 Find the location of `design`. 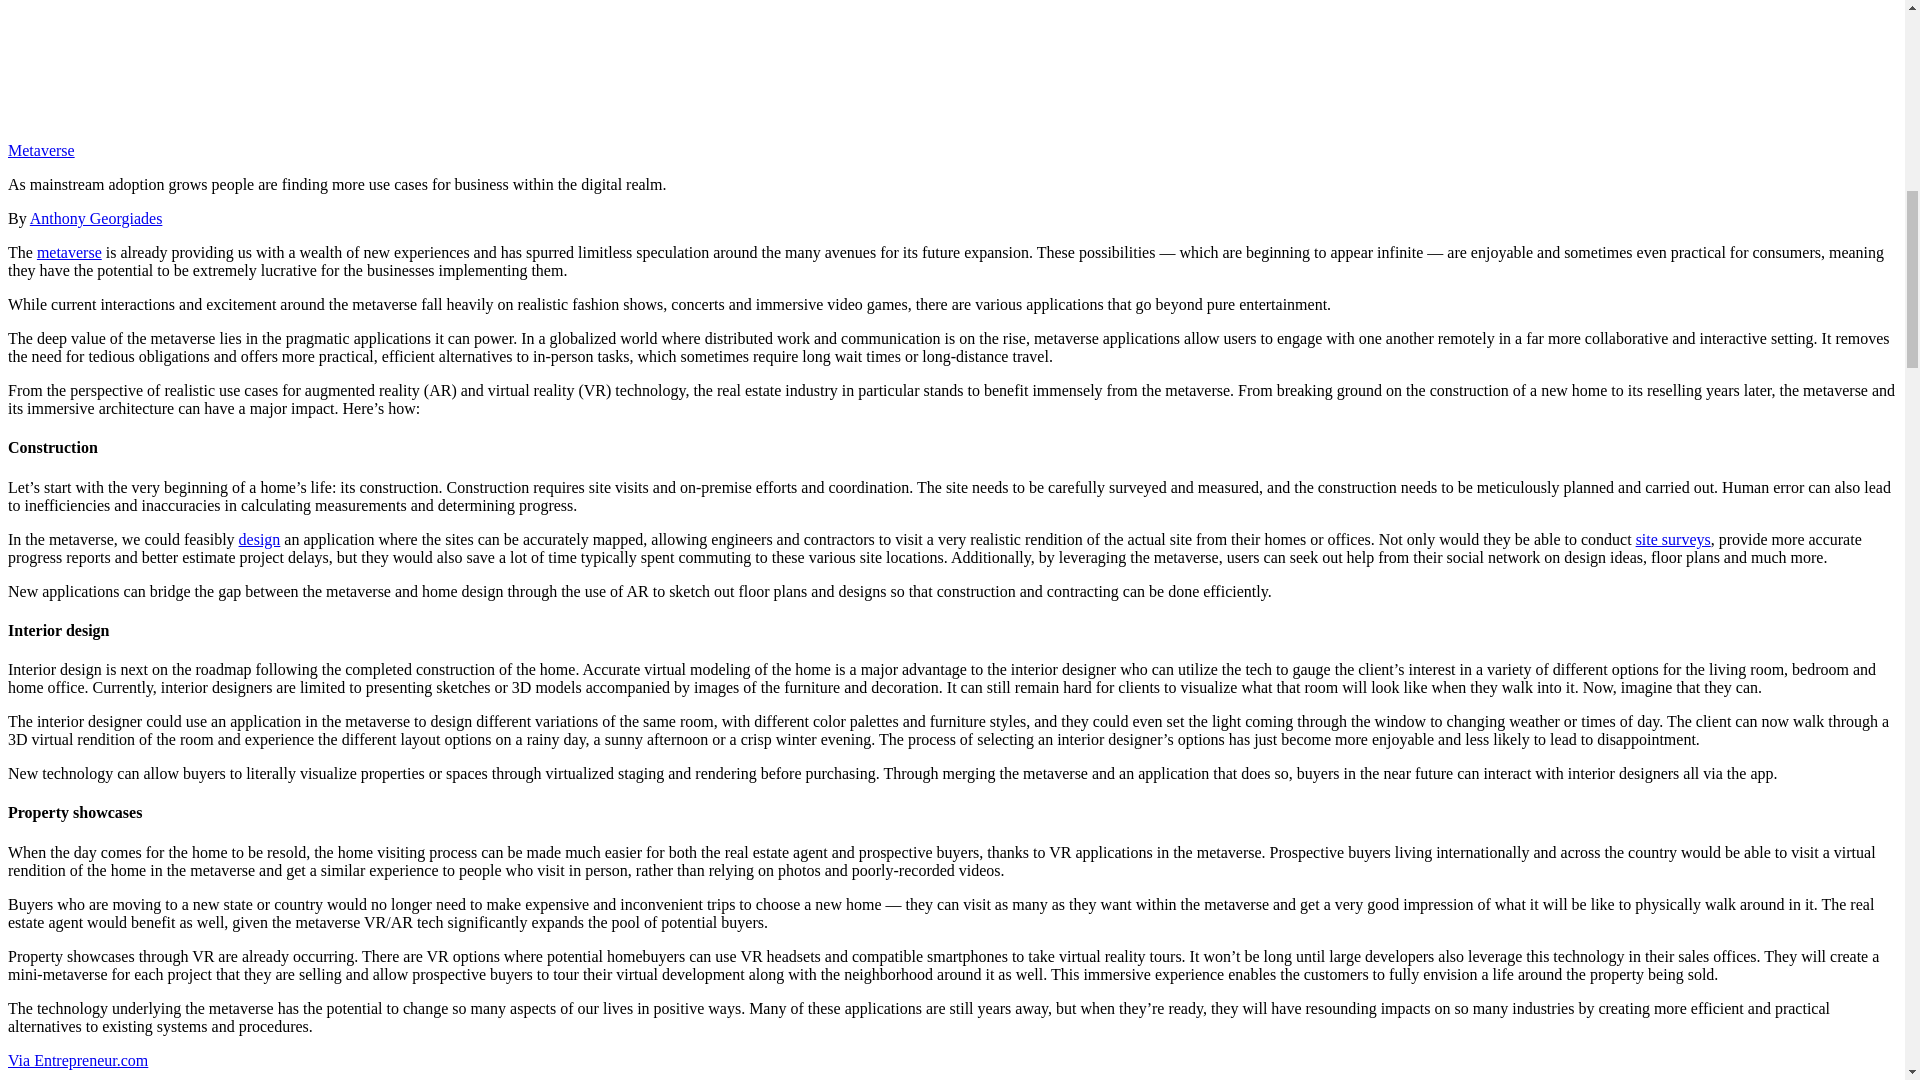

design is located at coordinates (259, 539).